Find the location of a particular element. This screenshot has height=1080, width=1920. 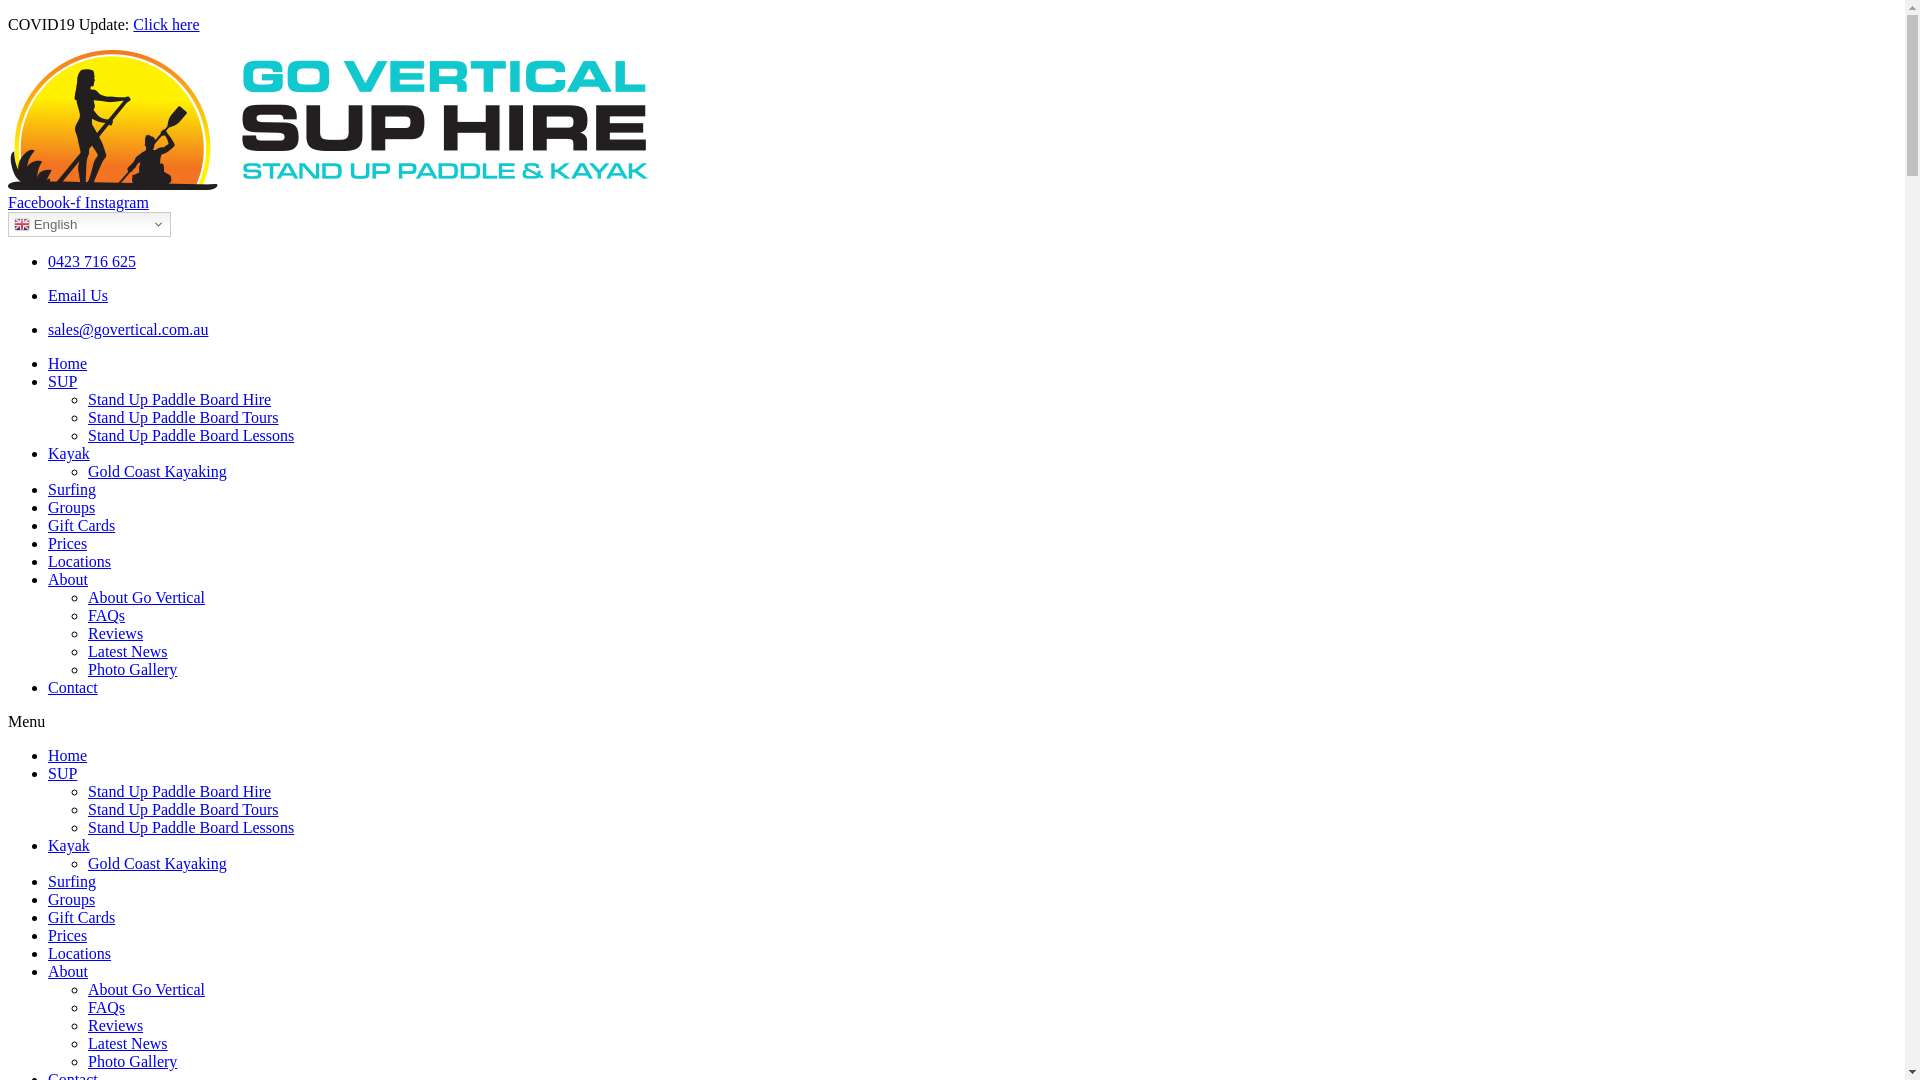

Stand Up Paddle Board Tours is located at coordinates (184, 810).